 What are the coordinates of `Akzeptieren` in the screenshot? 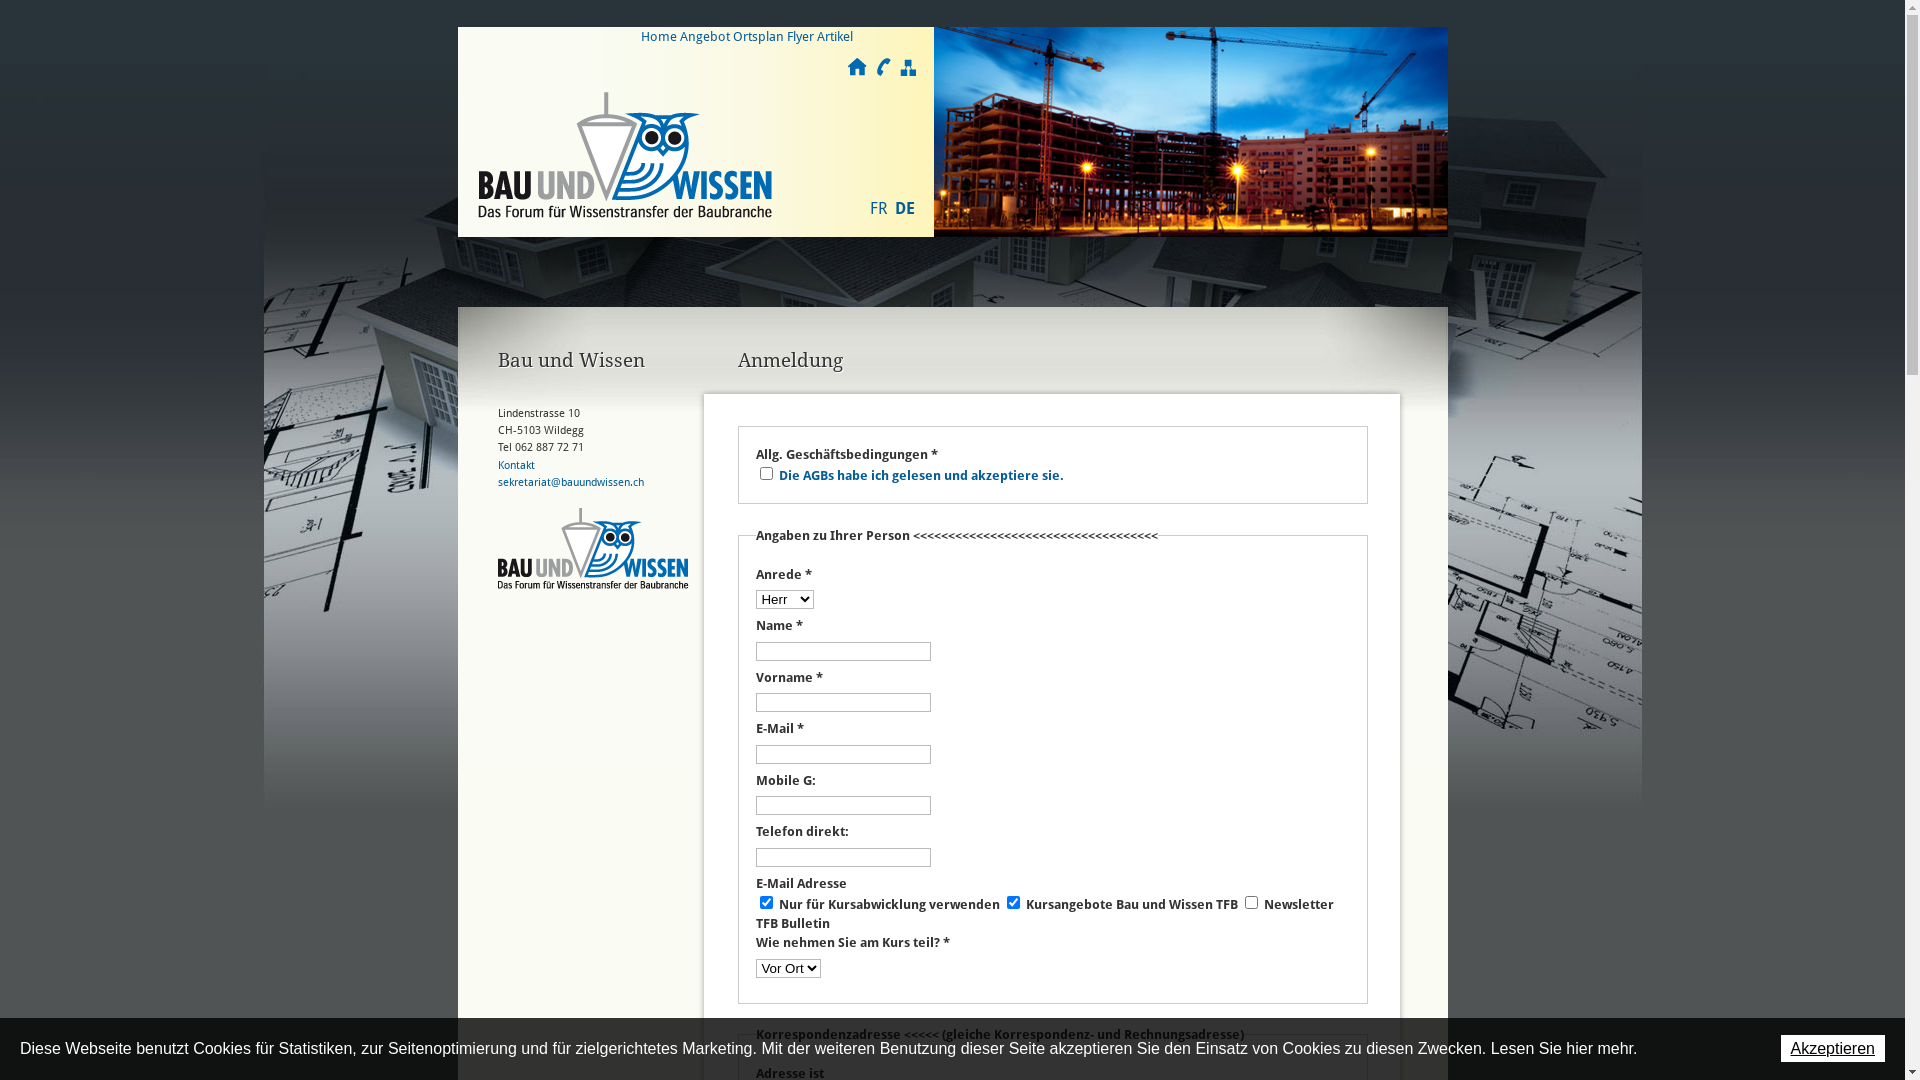 It's located at (1832, 1048).